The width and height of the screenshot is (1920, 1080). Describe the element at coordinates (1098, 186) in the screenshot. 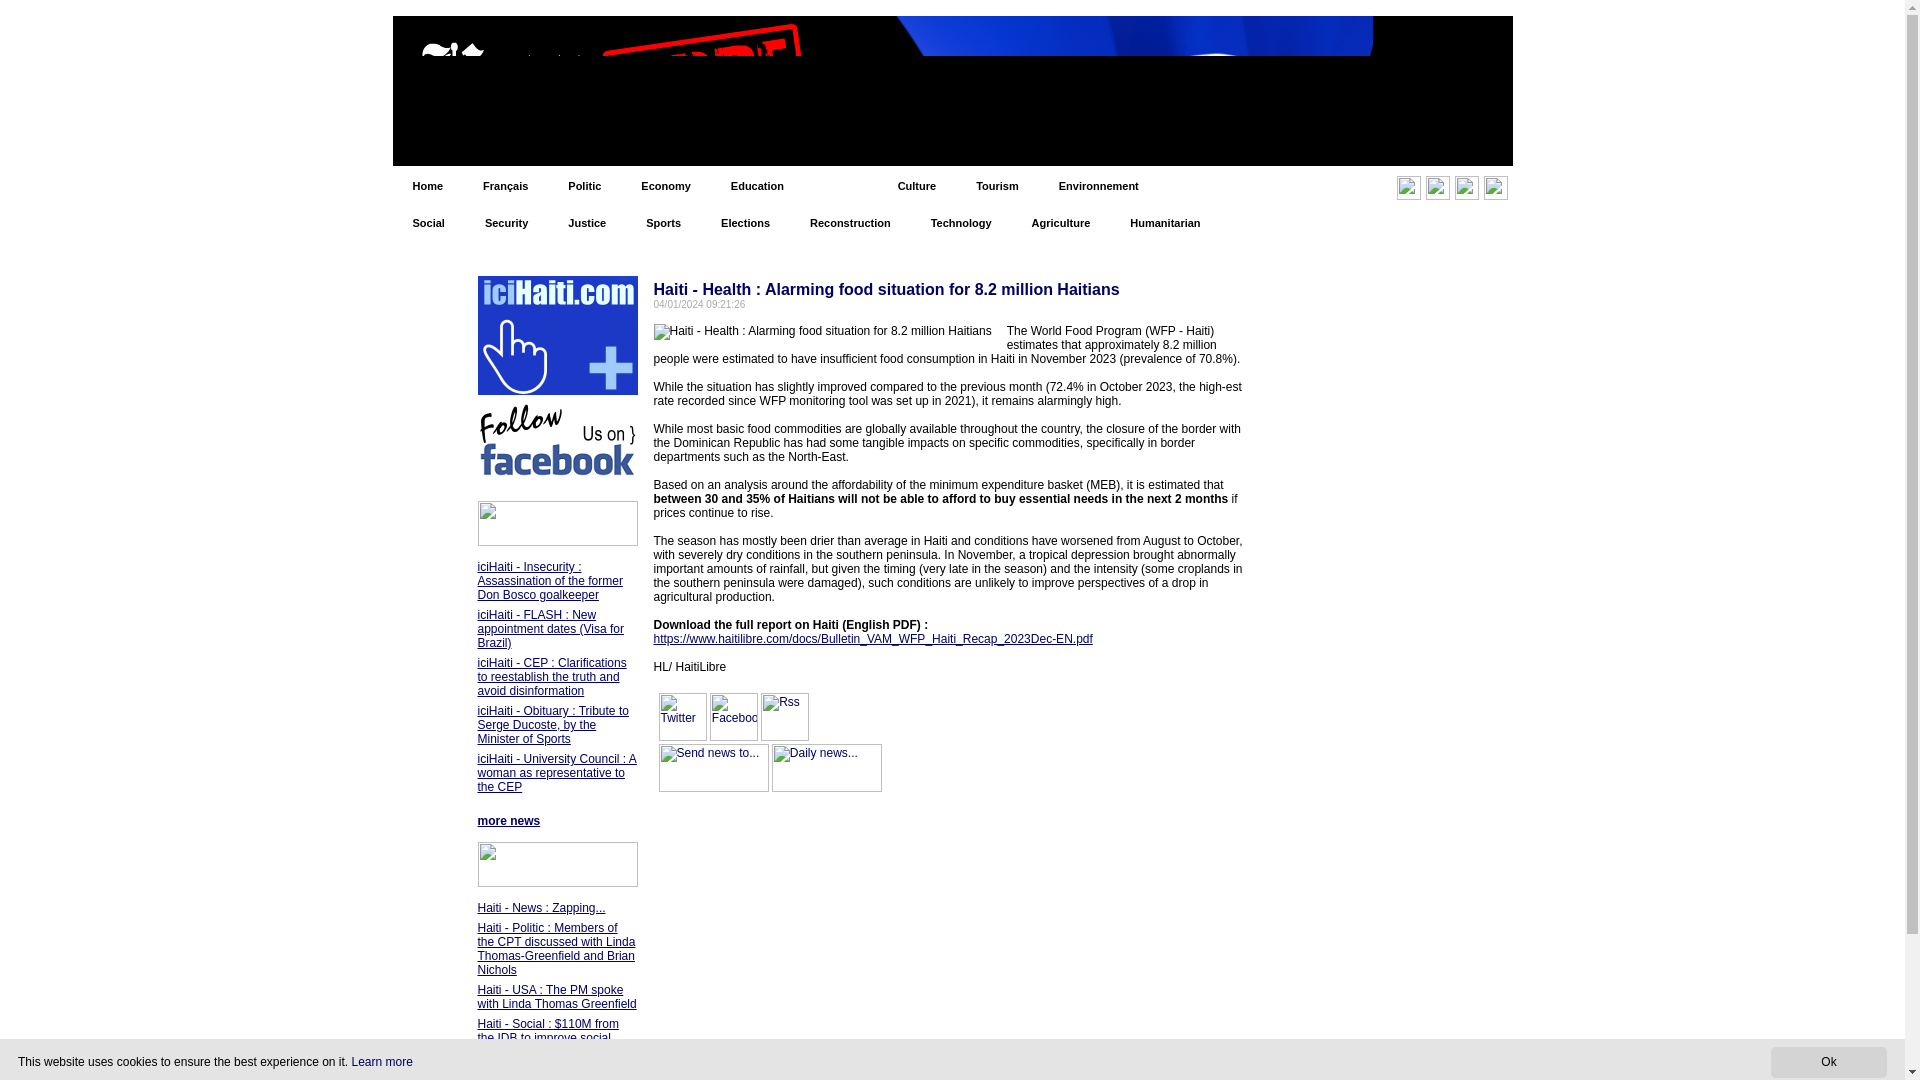

I see `Environnement` at that location.